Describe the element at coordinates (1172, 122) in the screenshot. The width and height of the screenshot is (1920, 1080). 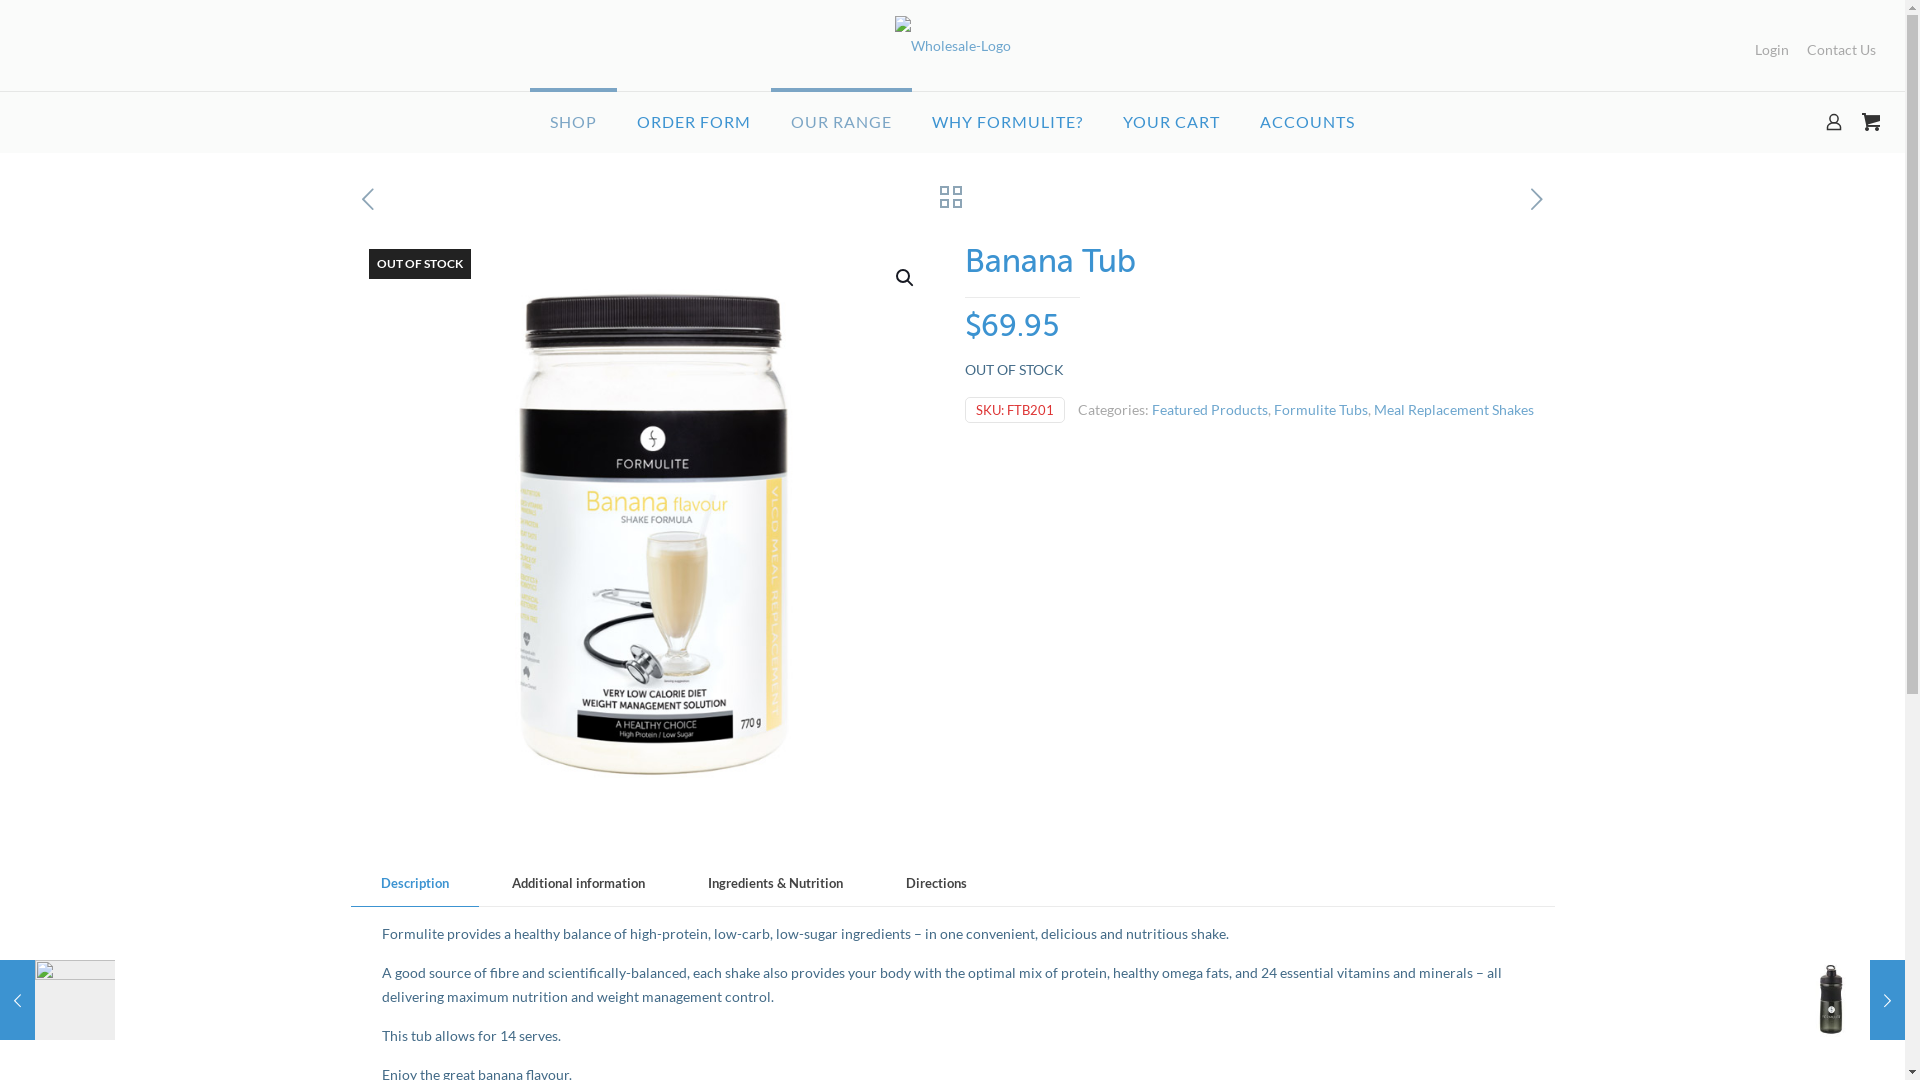
I see `YOUR CART` at that location.